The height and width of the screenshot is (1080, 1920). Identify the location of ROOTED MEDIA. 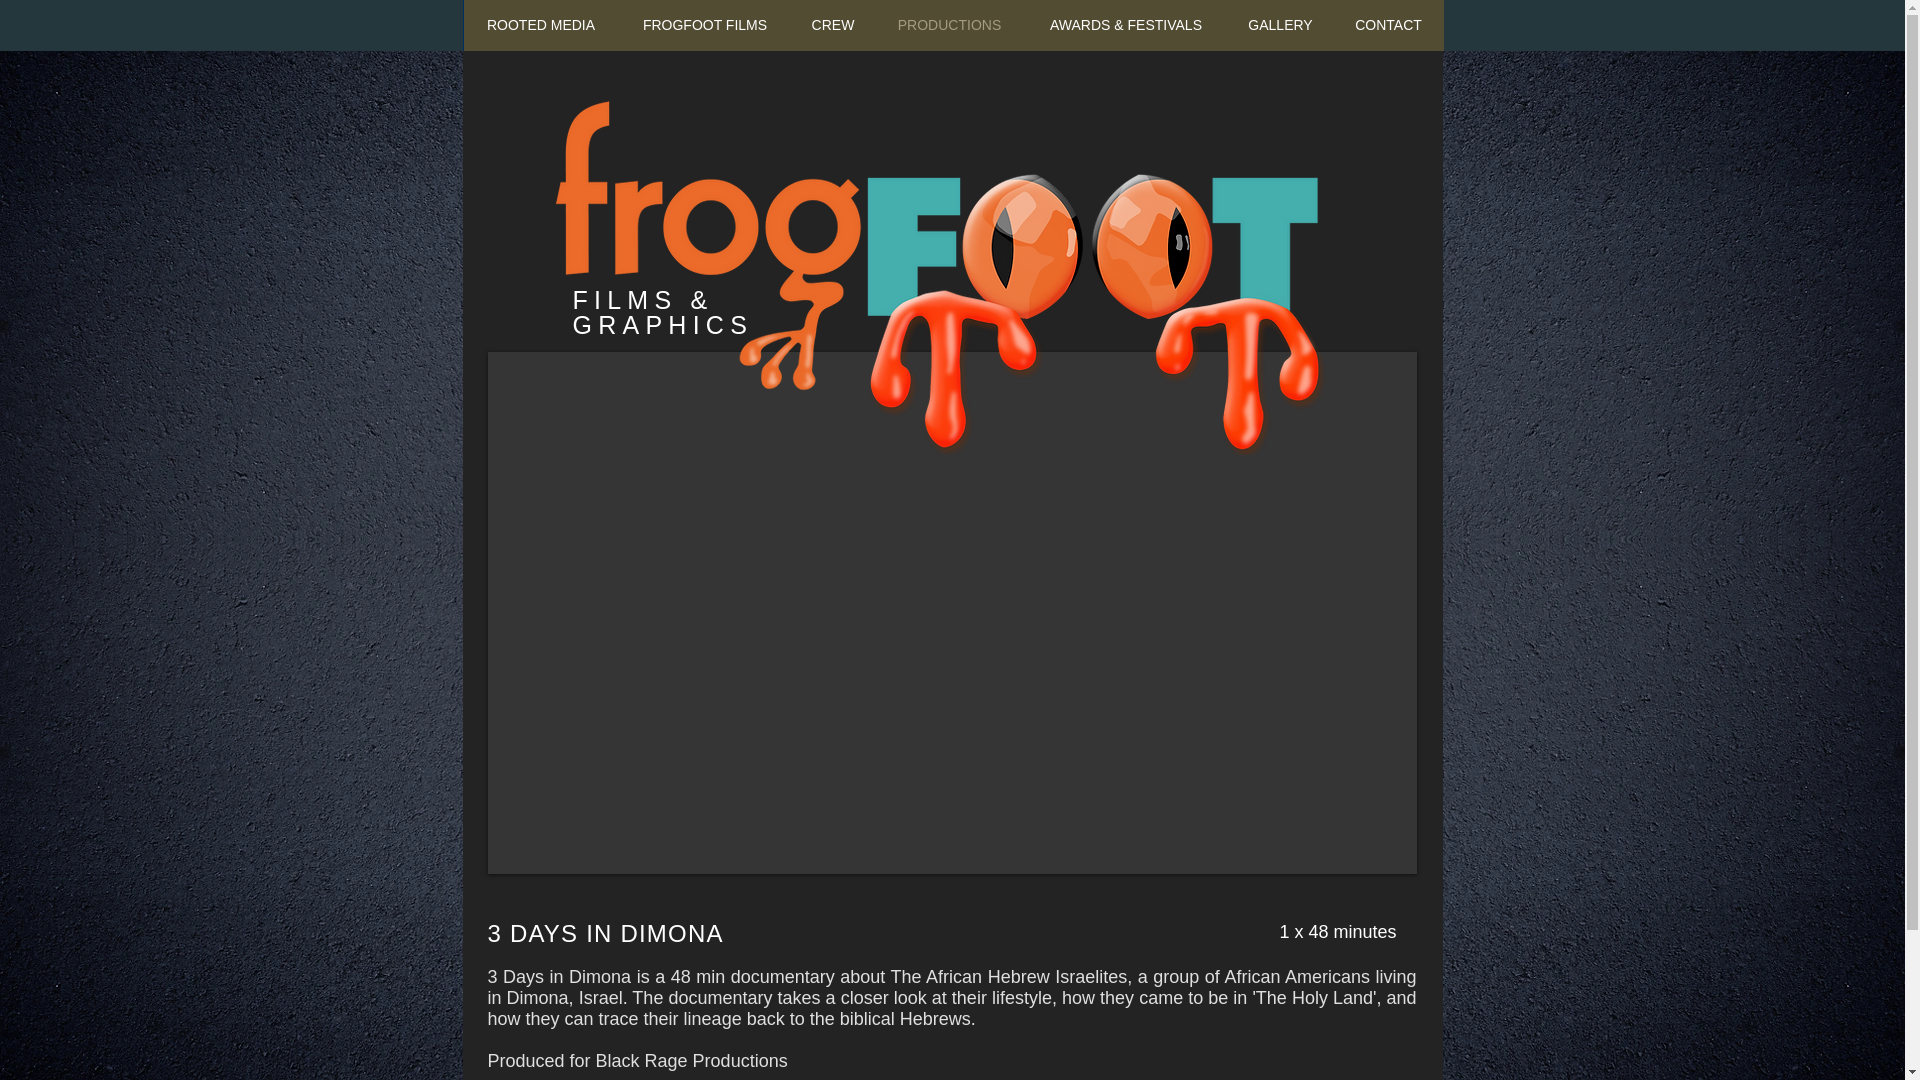
(541, 25).